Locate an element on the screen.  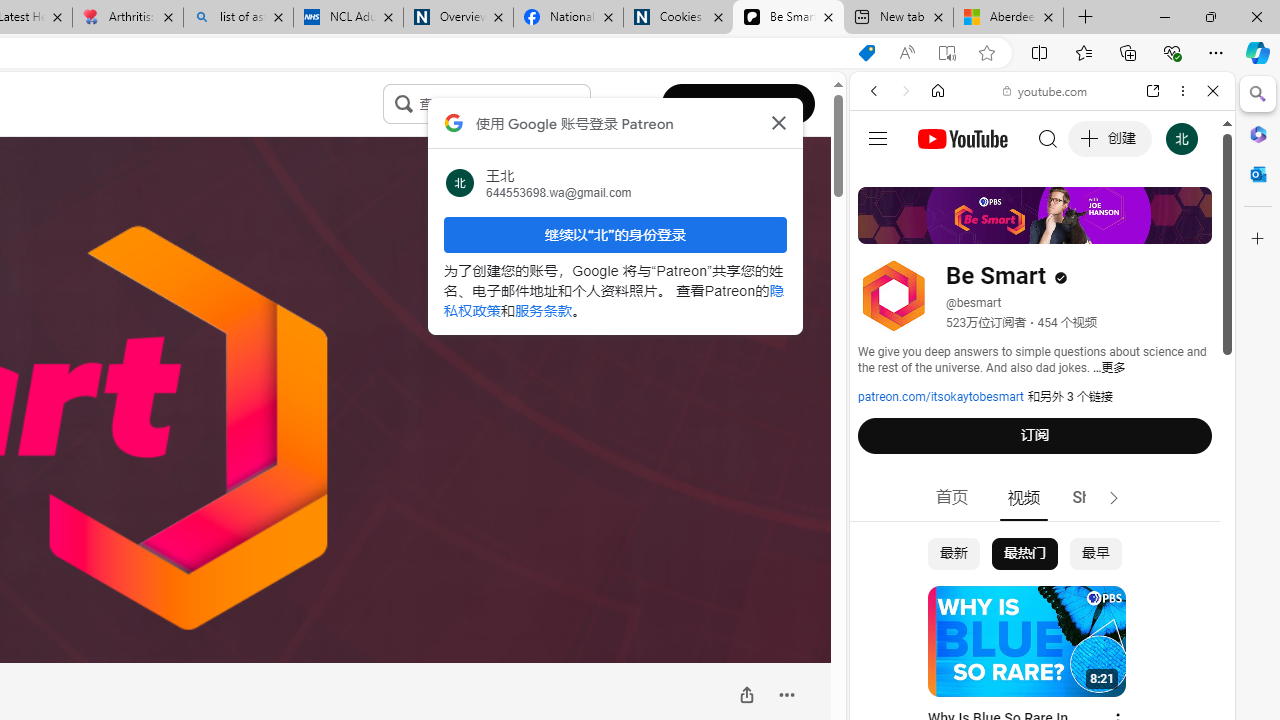
Forward is located at coordinates (906, 91).